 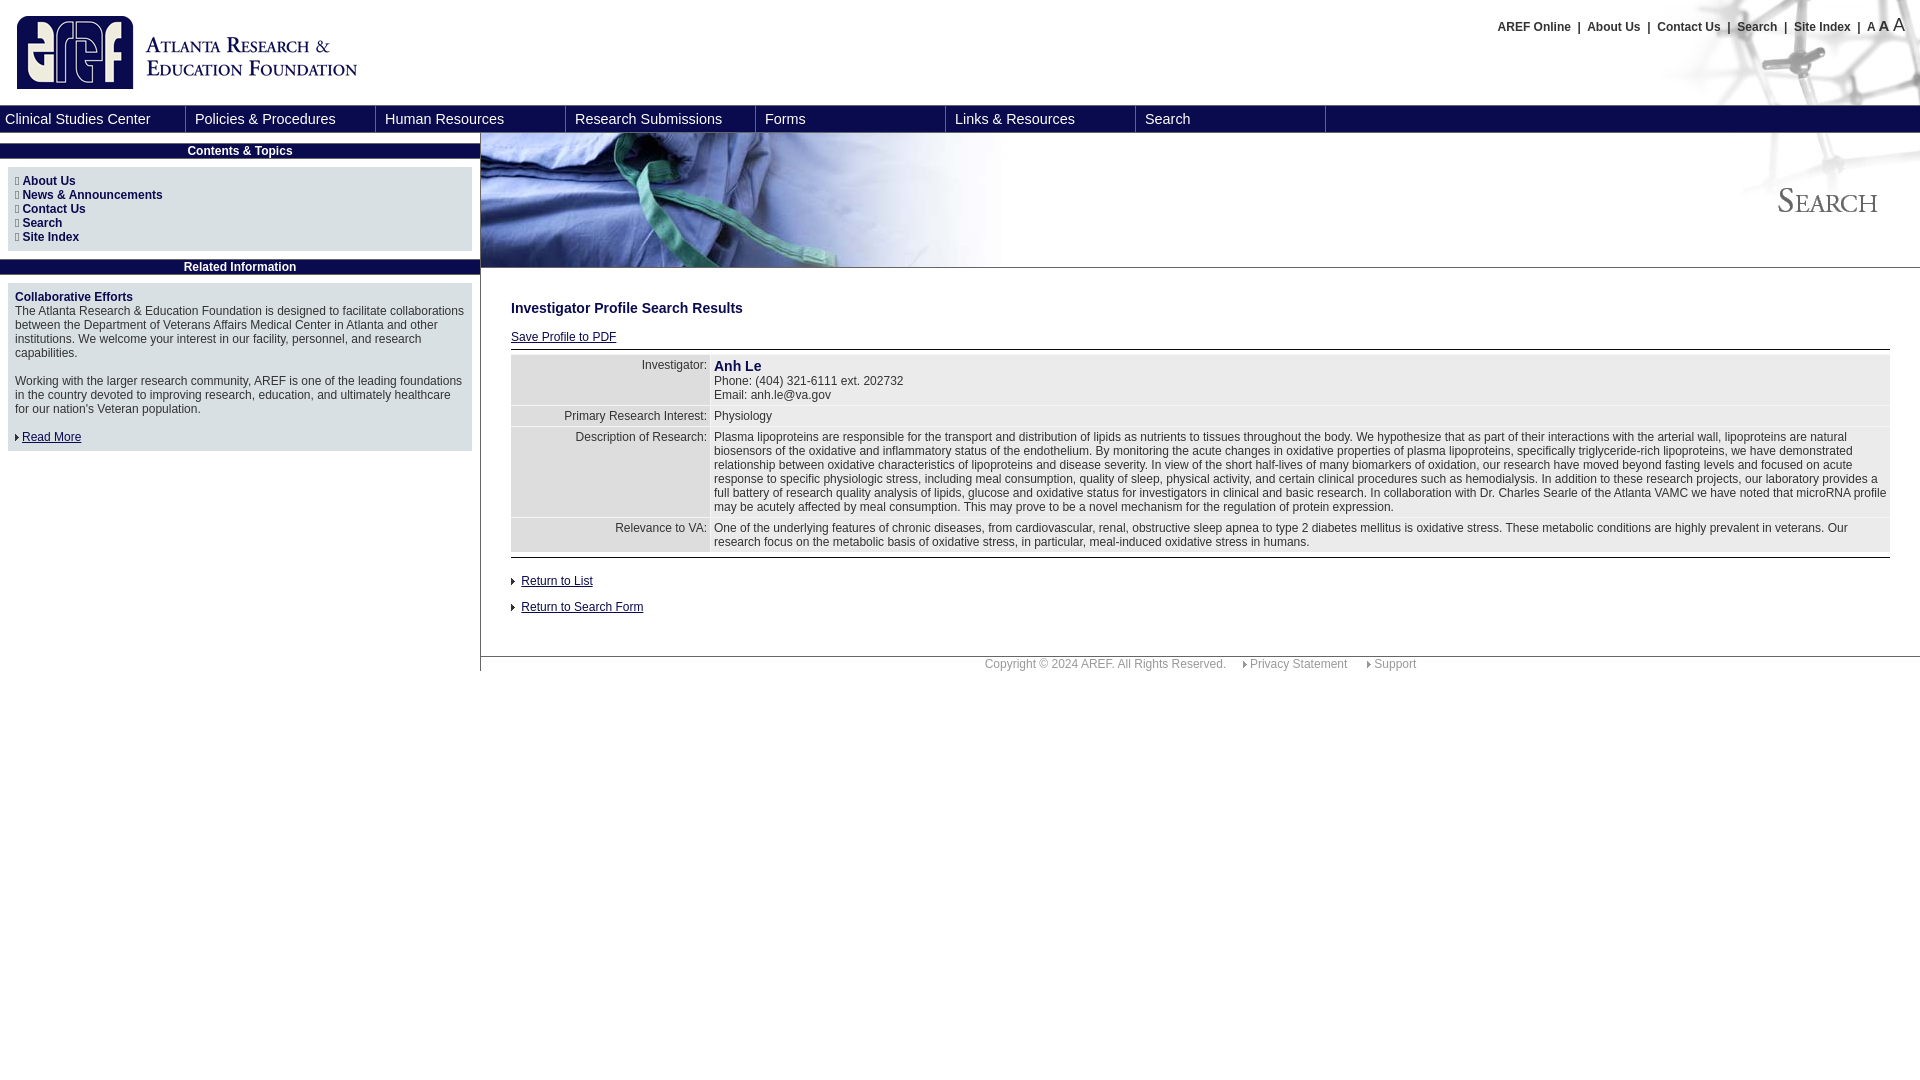 I want to click on Site Index, so click(x=1822, y=26).